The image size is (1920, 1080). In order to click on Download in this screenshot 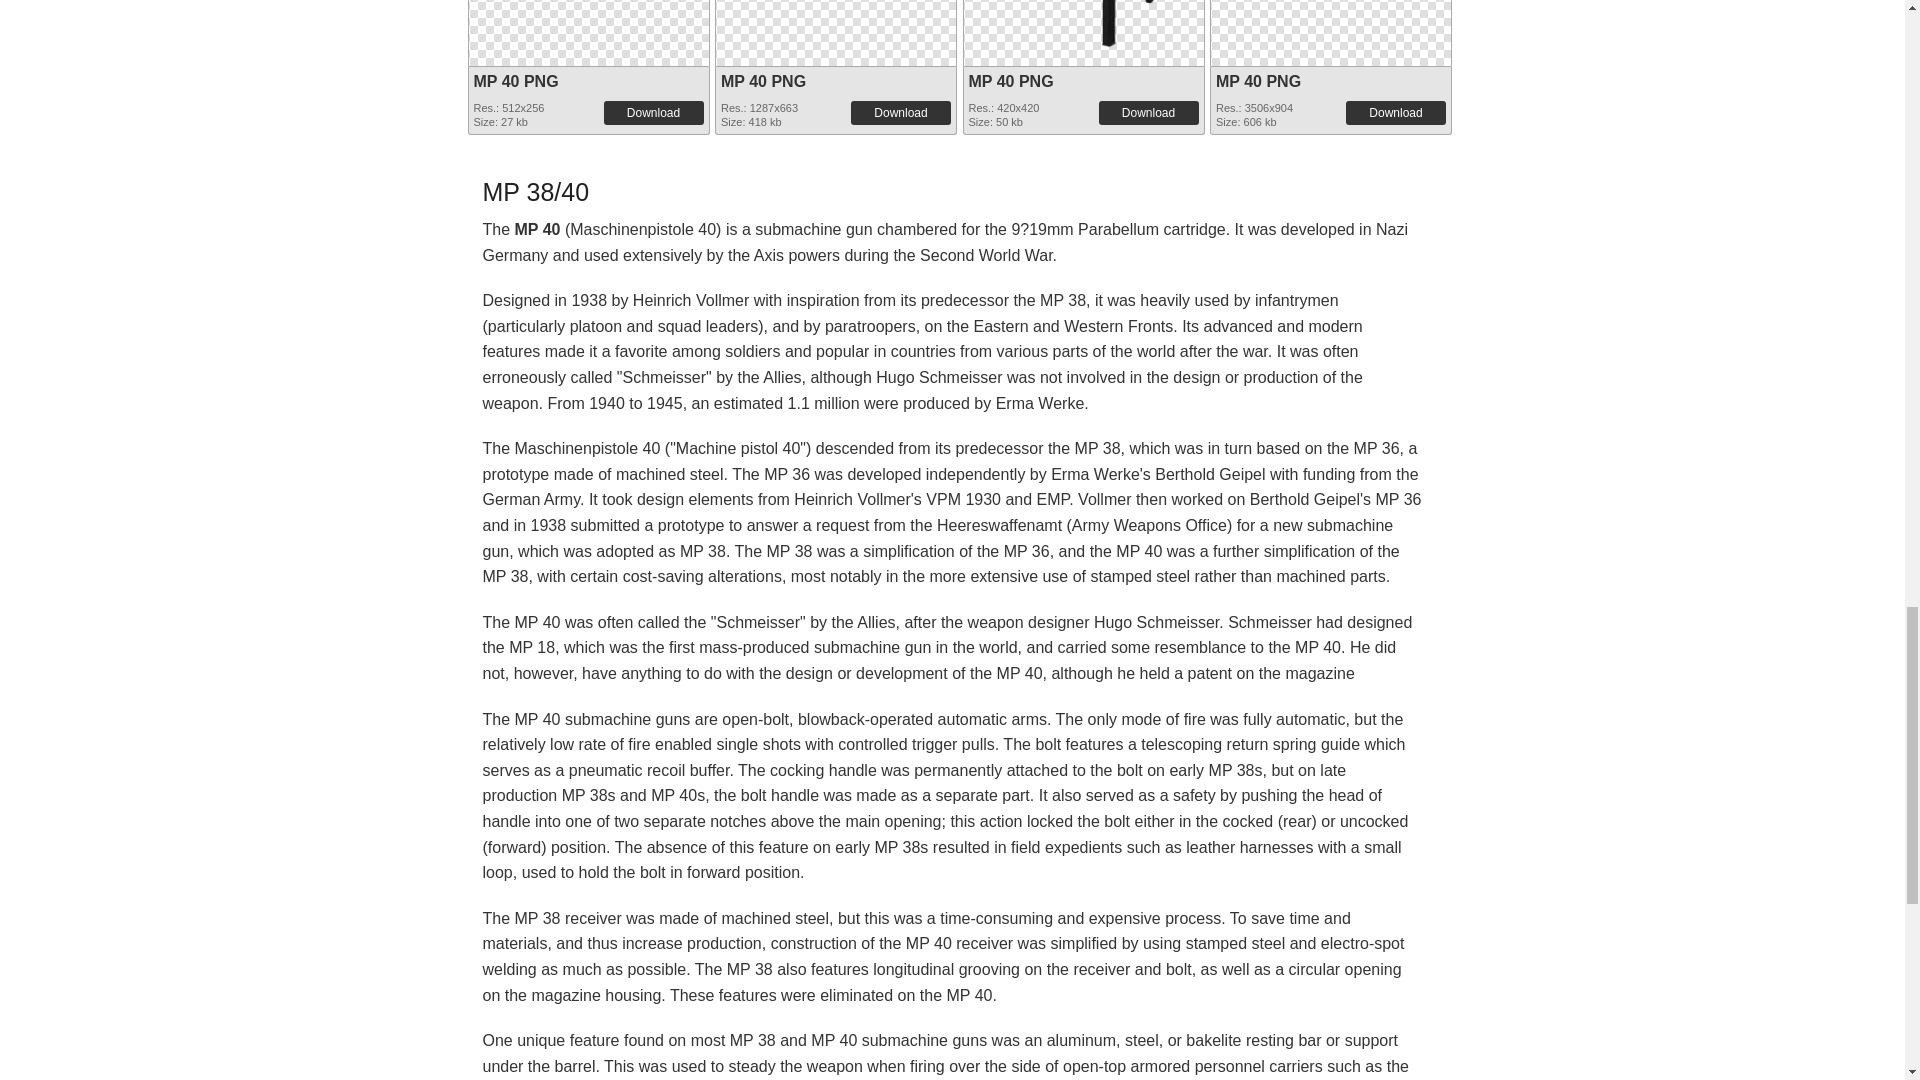, I will do `click(1395, 112)`.